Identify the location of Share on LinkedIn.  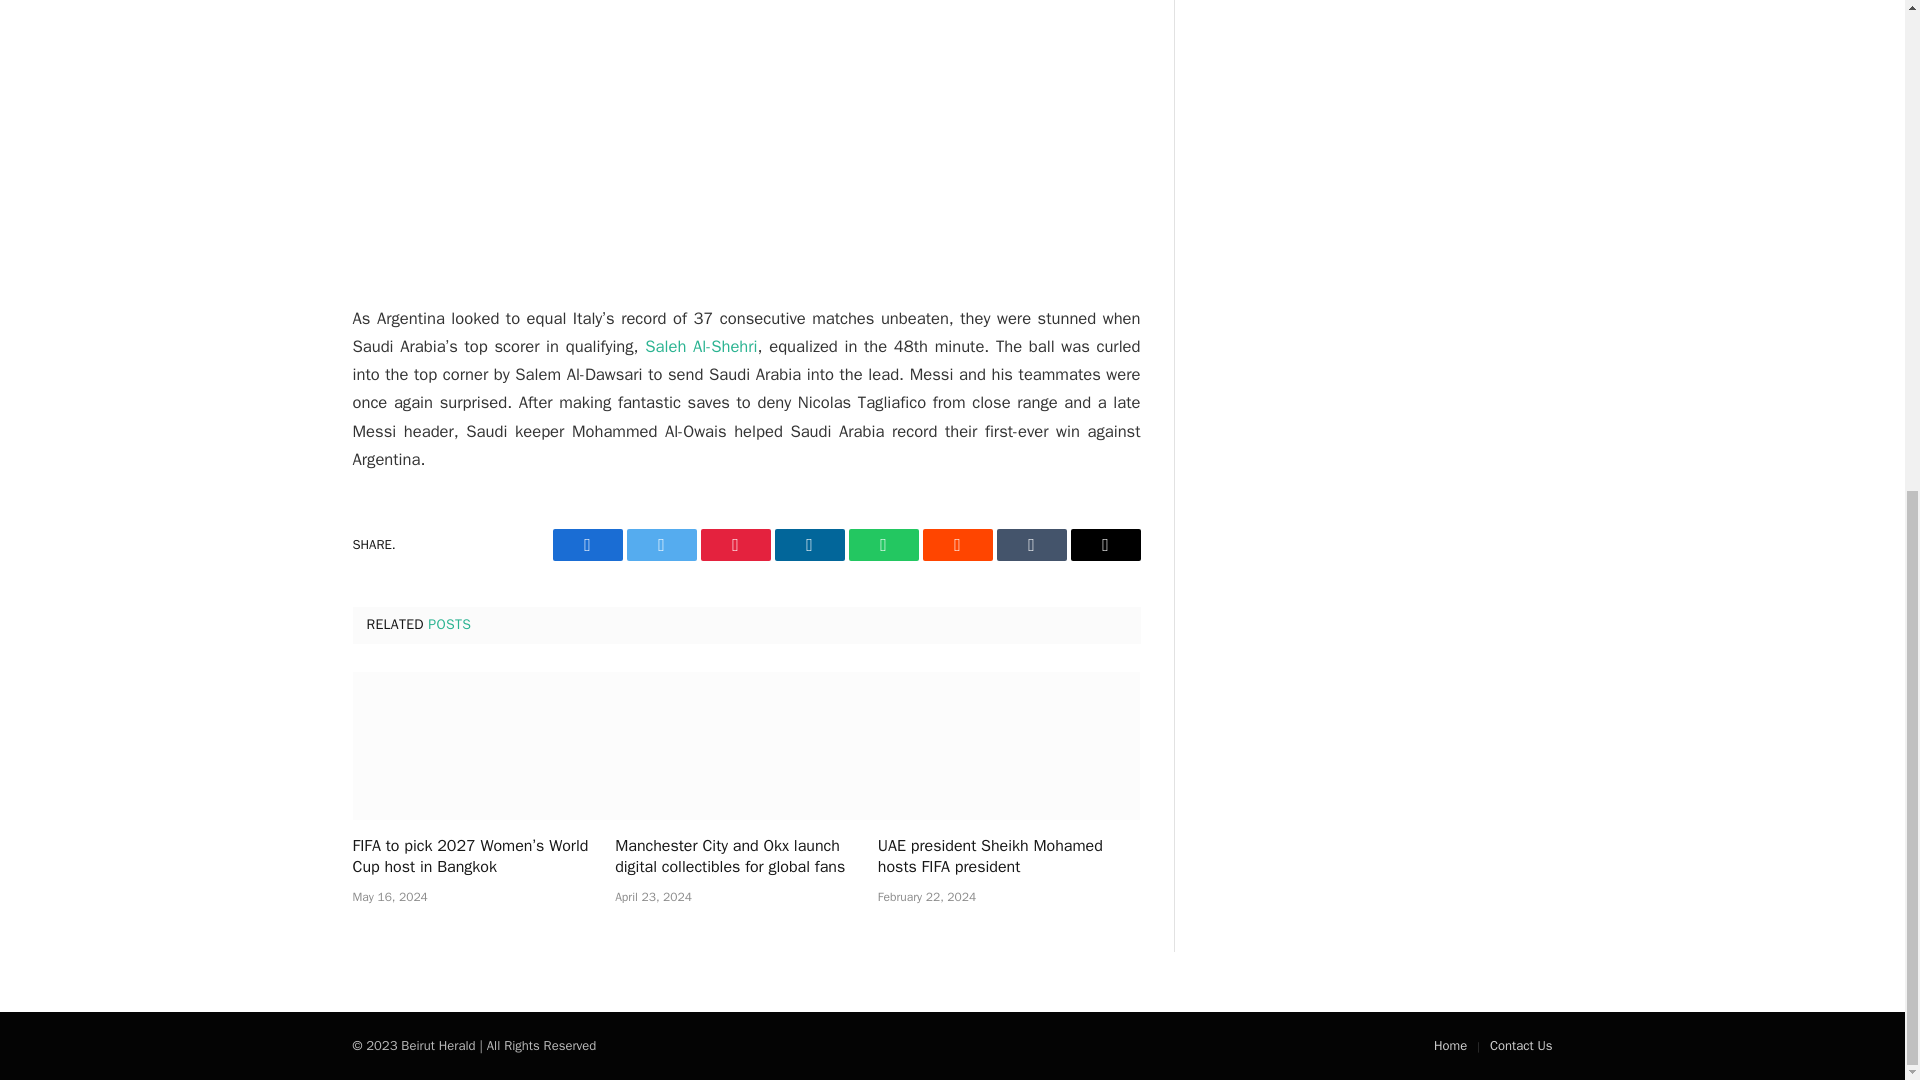
(808, 544).